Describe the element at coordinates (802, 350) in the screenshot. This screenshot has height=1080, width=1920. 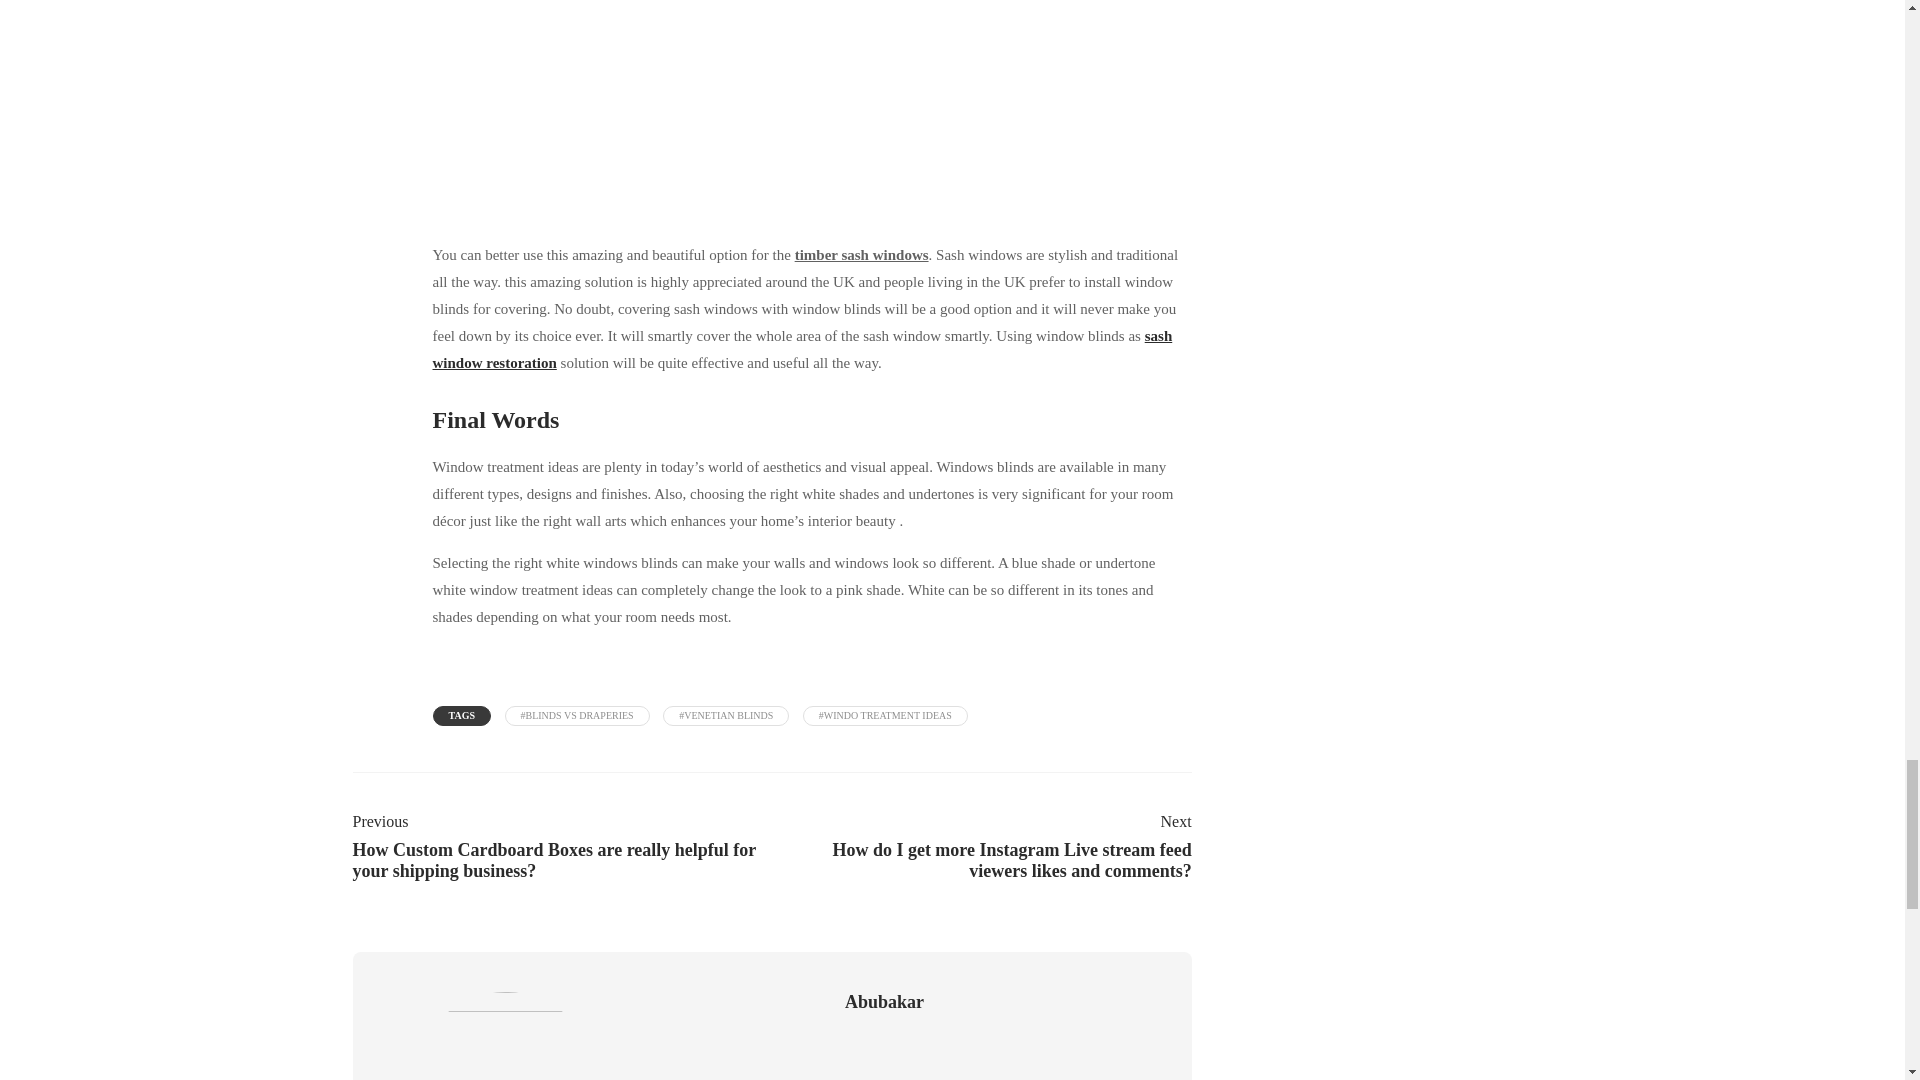
I see `sash window restoration` at that location.